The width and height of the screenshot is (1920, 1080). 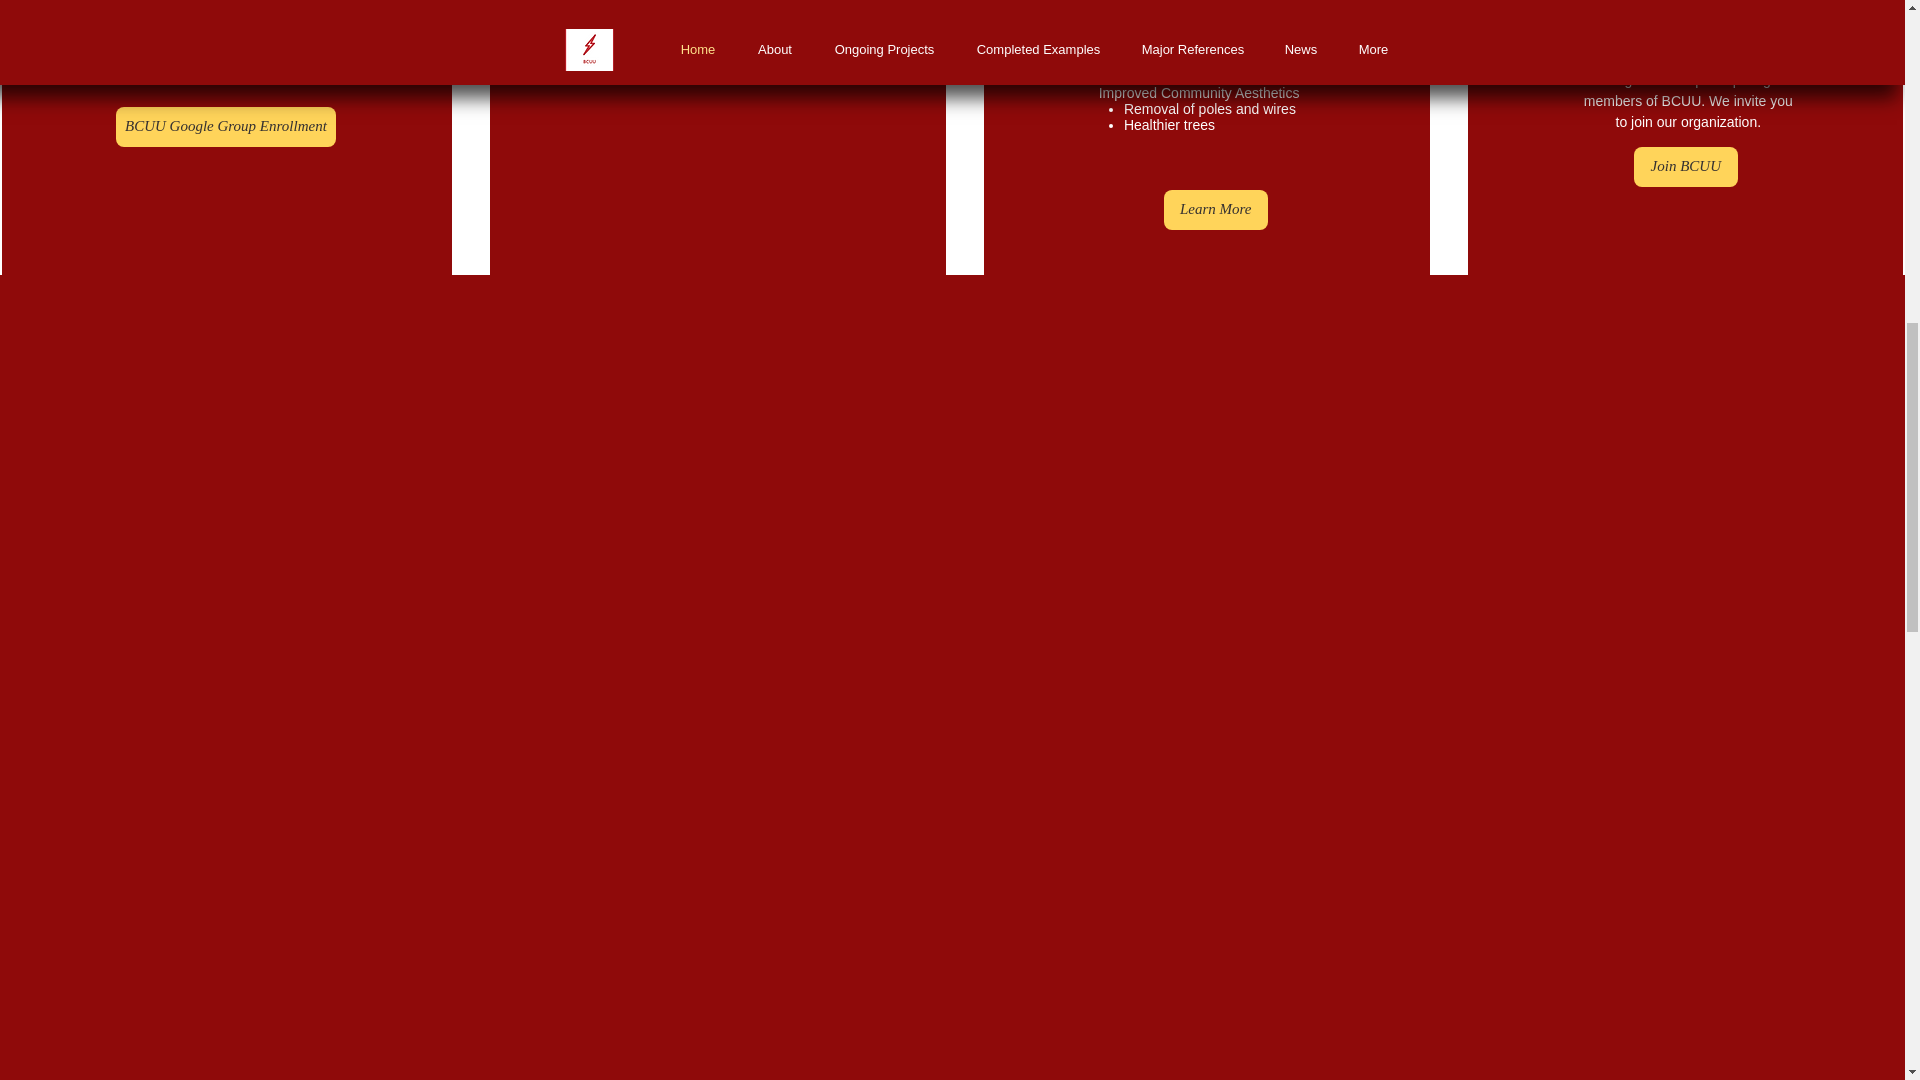 What do you see at coordinates (226, 126) in the screenshot?
I see `BCUU Google Group Enrollment` at bounding box center [226, 126].